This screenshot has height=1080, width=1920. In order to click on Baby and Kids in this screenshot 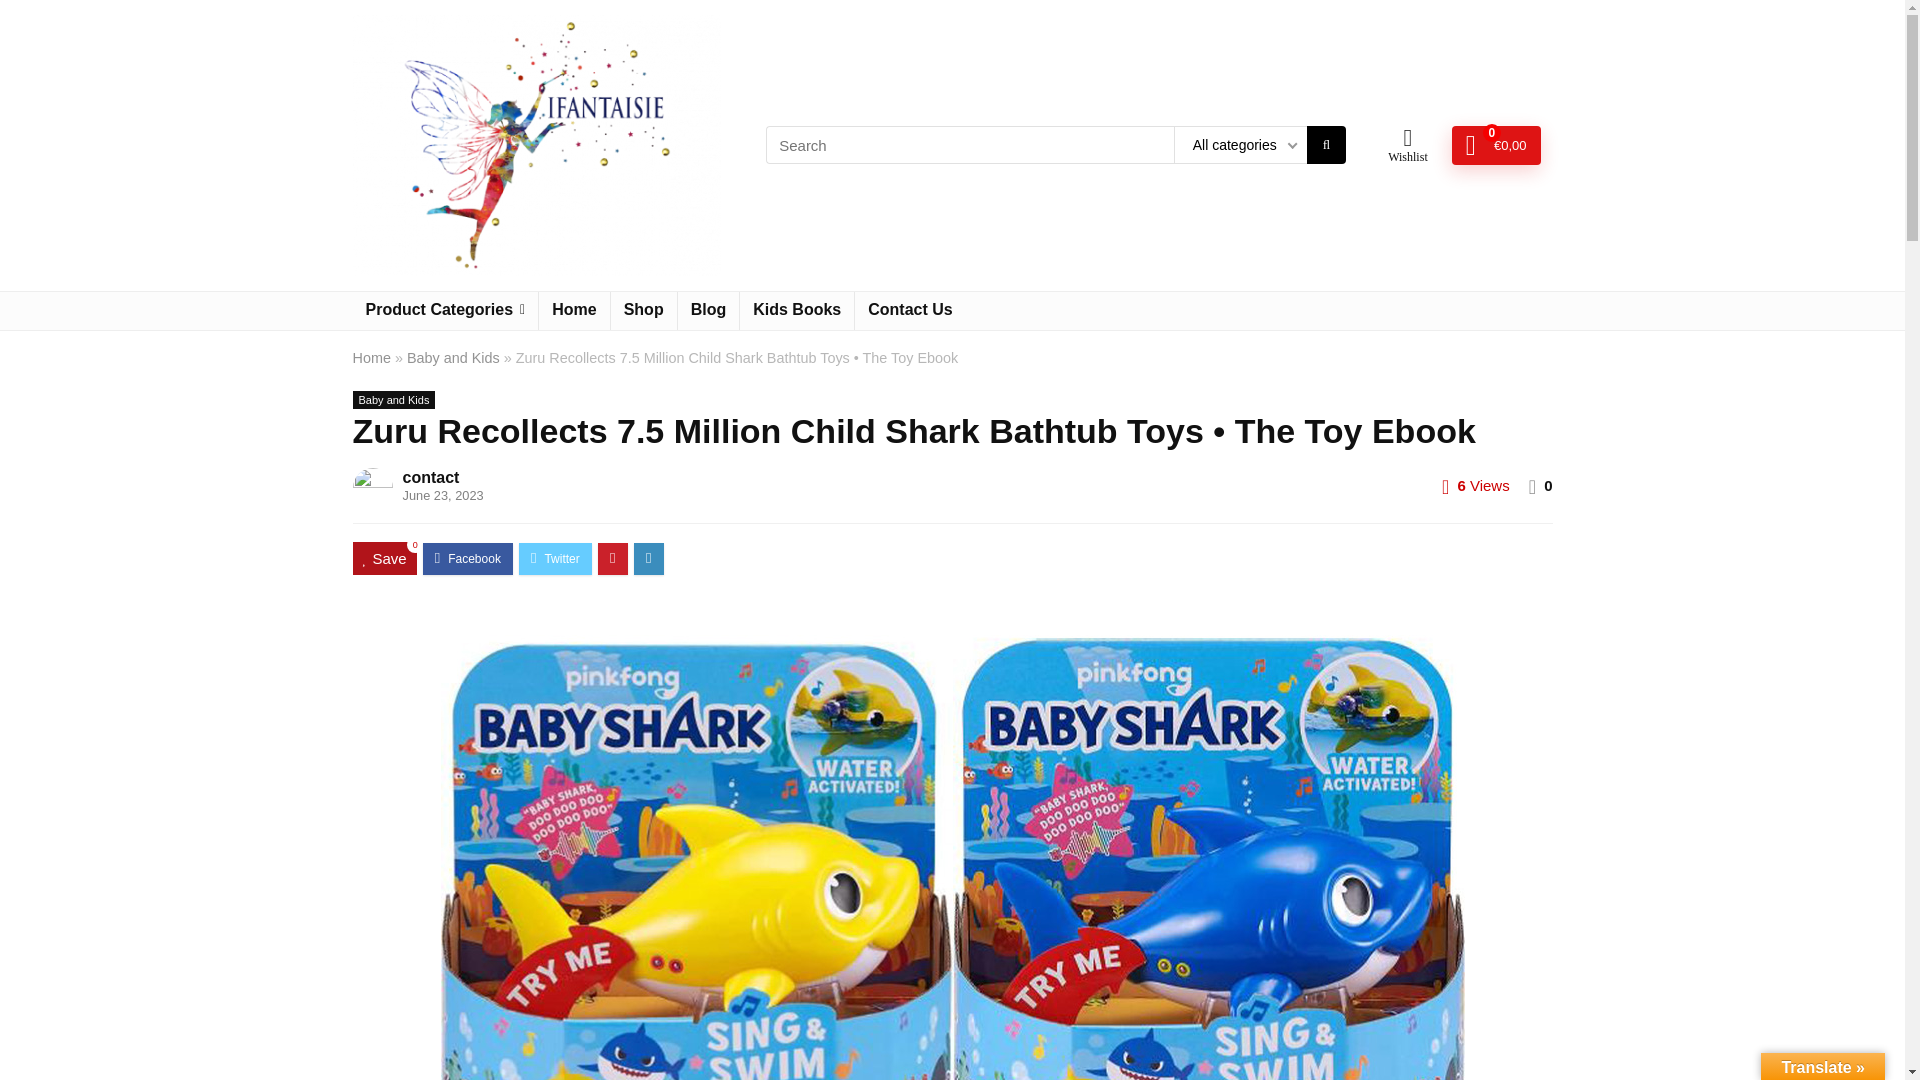, I will do `click(453, 358)`.